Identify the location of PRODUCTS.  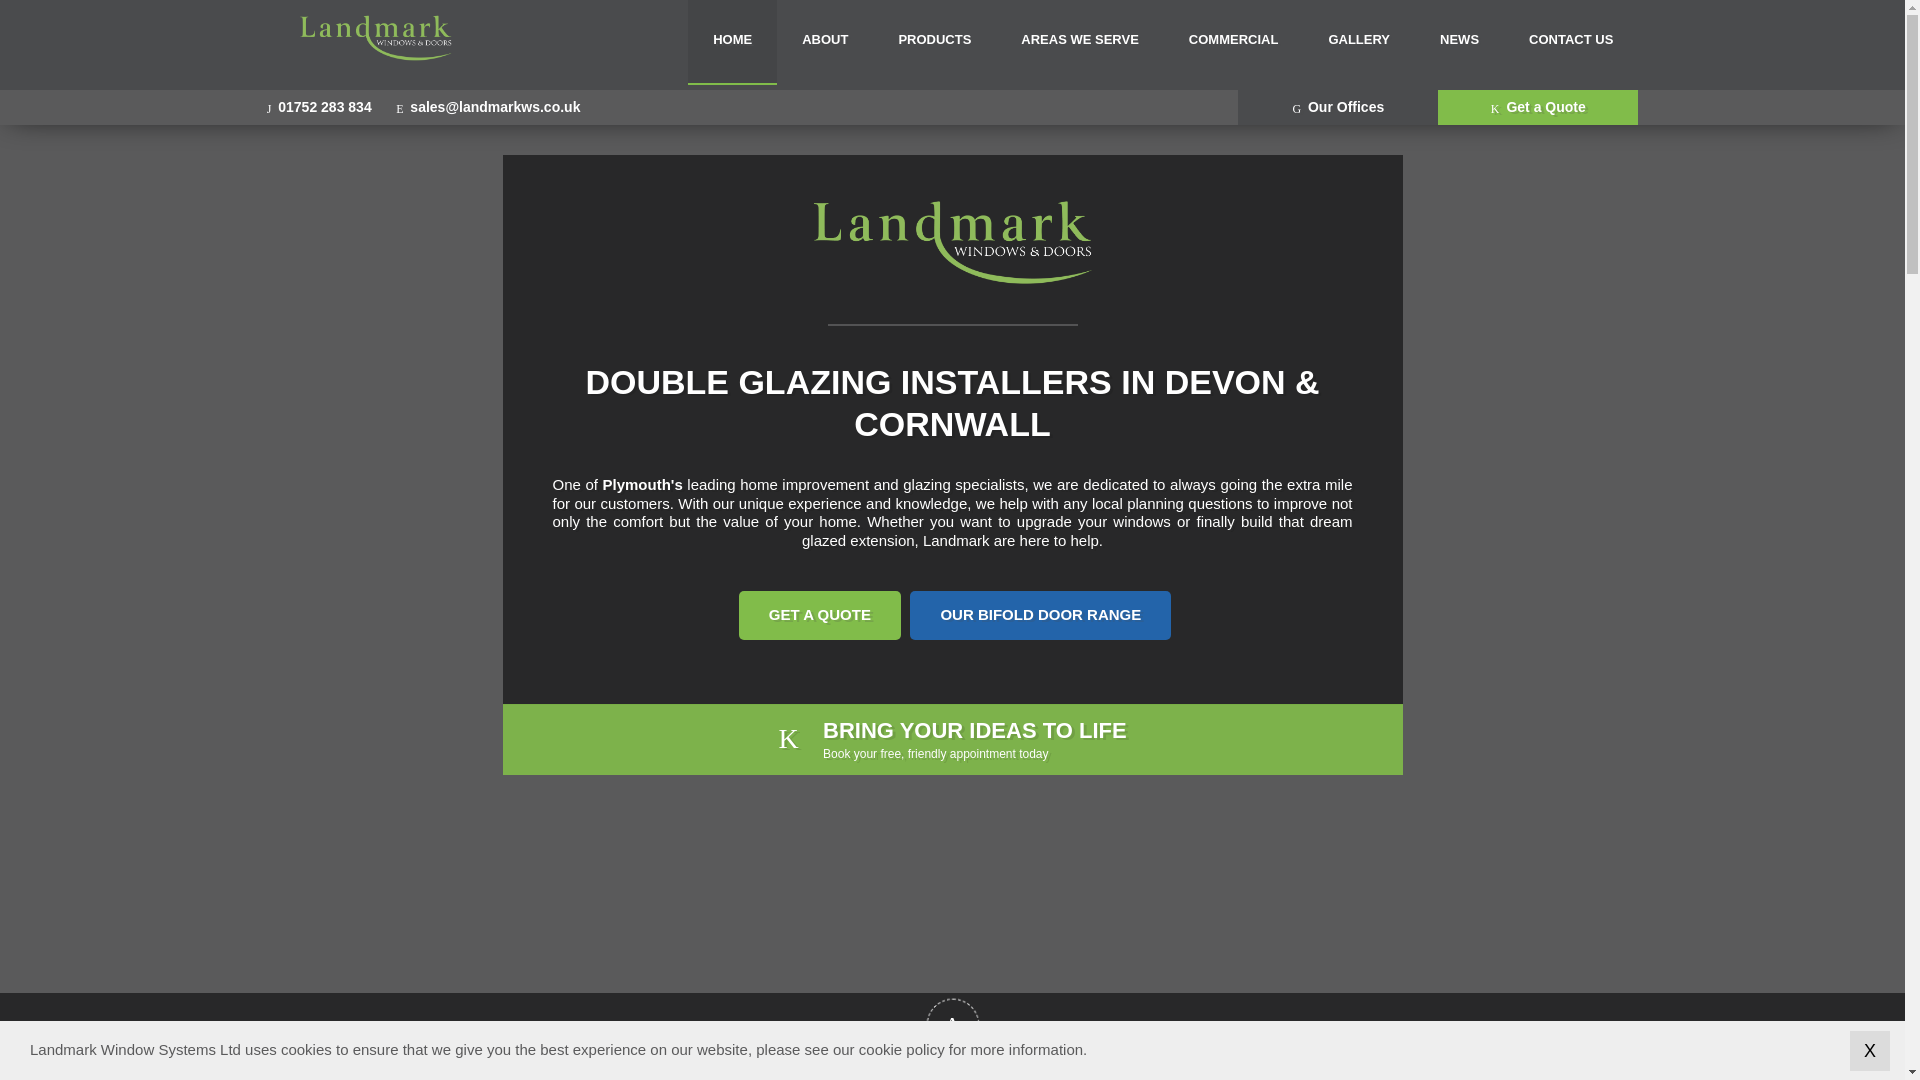
(934, 42).